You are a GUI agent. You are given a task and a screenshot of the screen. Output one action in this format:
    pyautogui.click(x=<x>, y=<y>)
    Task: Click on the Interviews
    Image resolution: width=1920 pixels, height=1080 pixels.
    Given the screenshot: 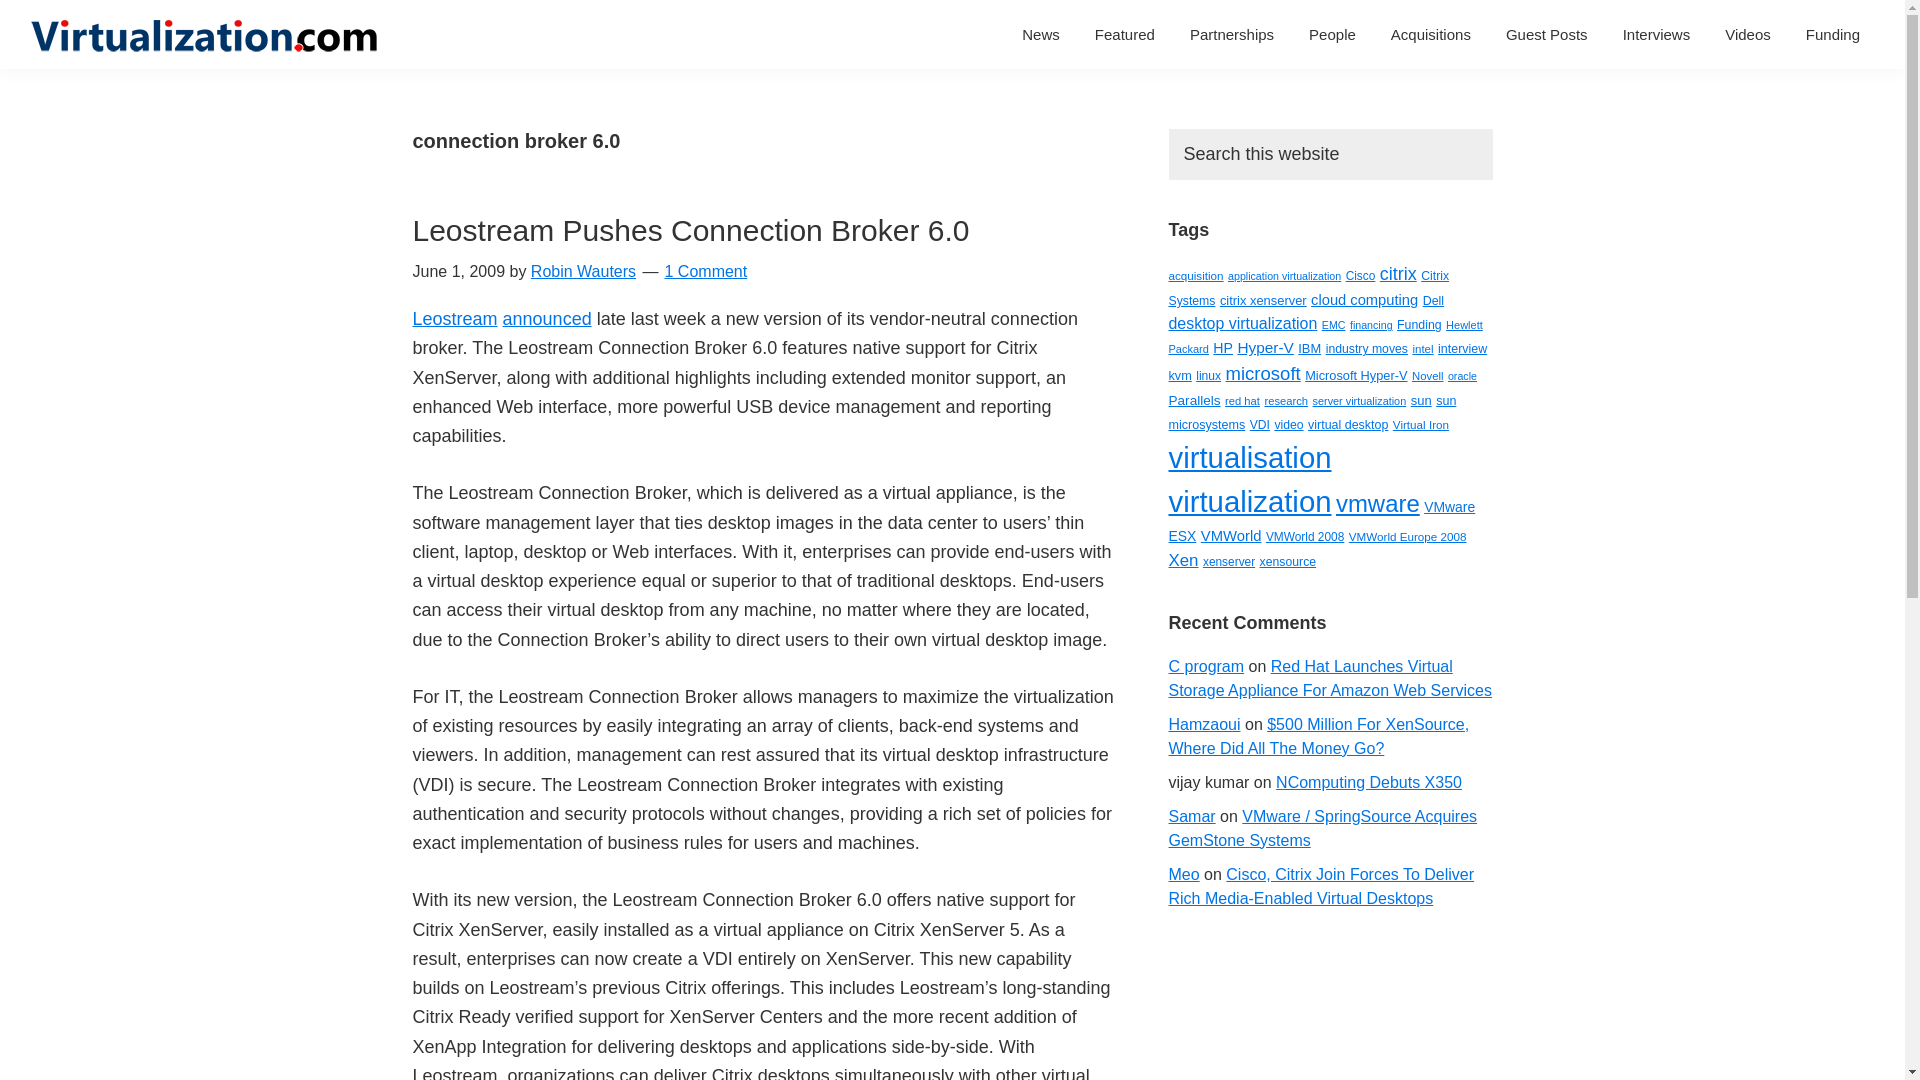 What is the action you would take?
    pyautogui.click(x=1657, y=34)
    